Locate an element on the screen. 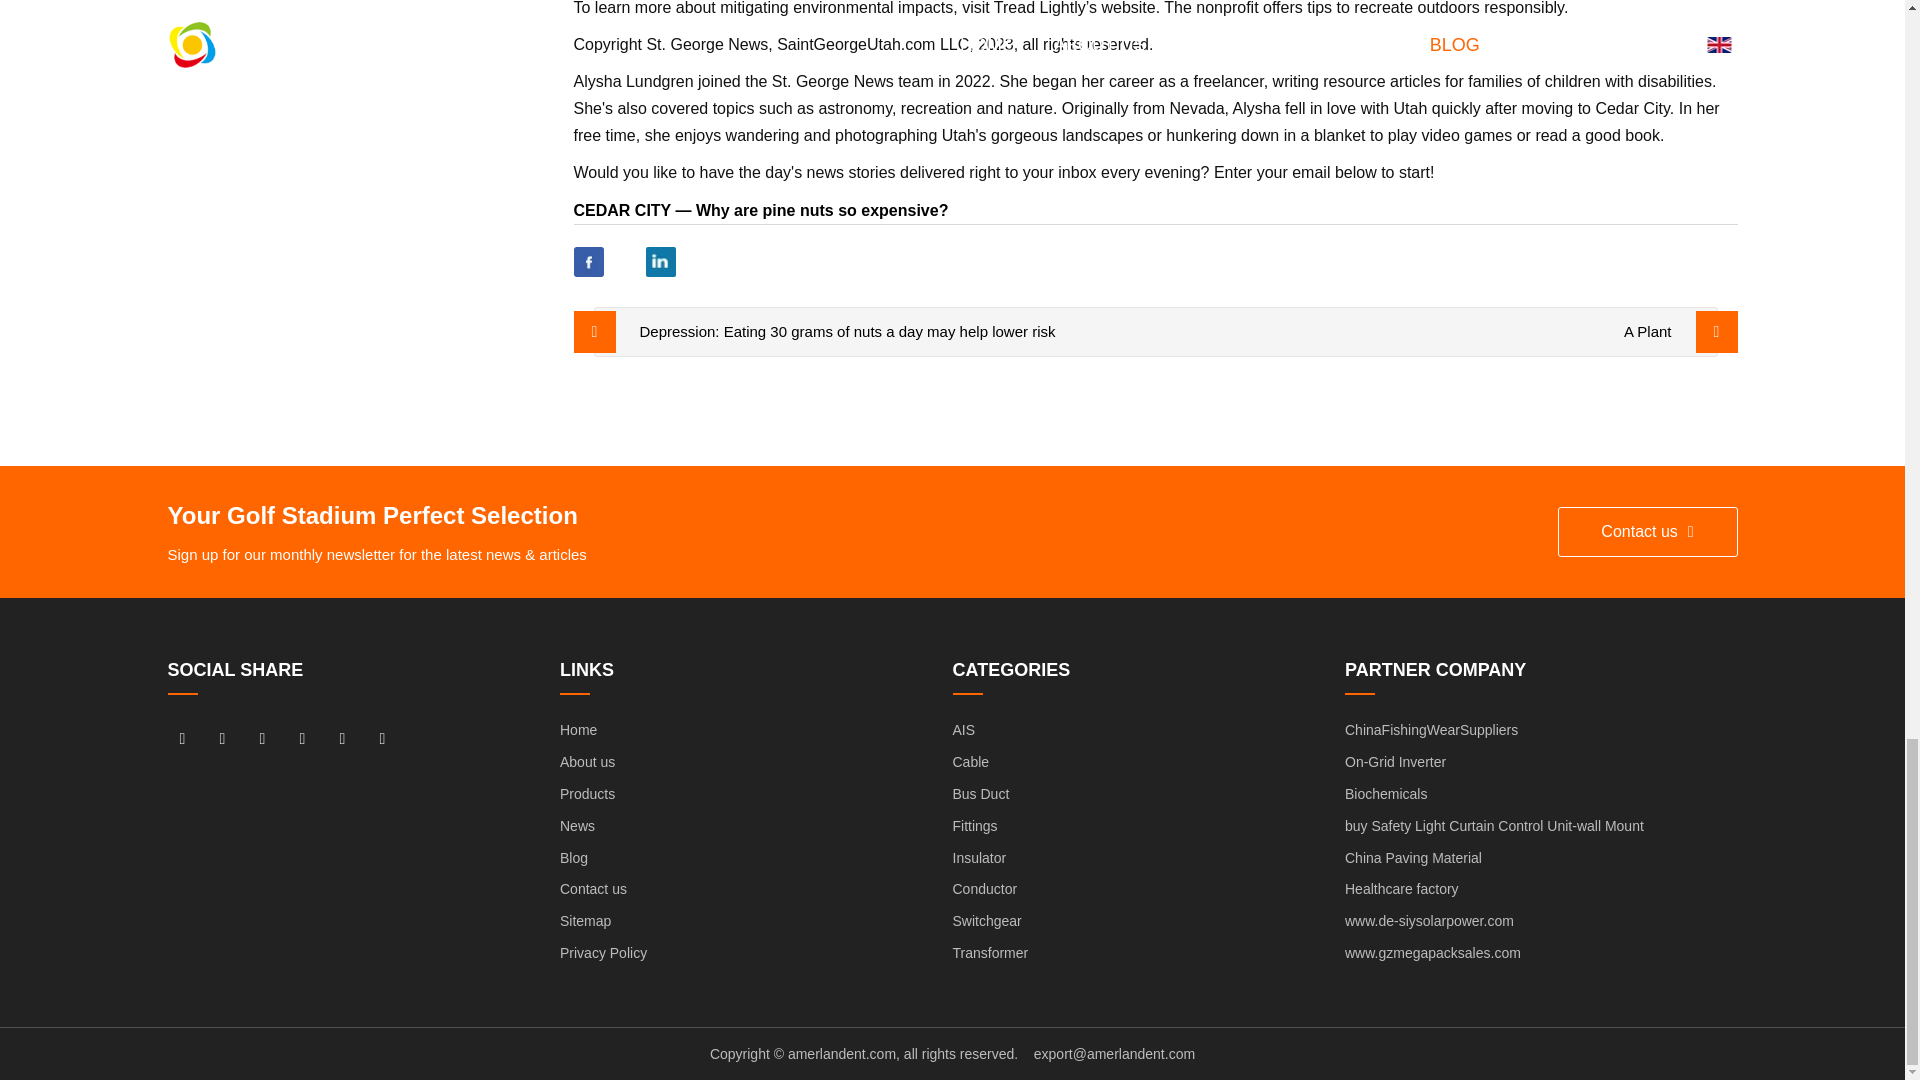 This screenshot has height=1080, width=1920. Twitter is located at coordinates (624, 262).